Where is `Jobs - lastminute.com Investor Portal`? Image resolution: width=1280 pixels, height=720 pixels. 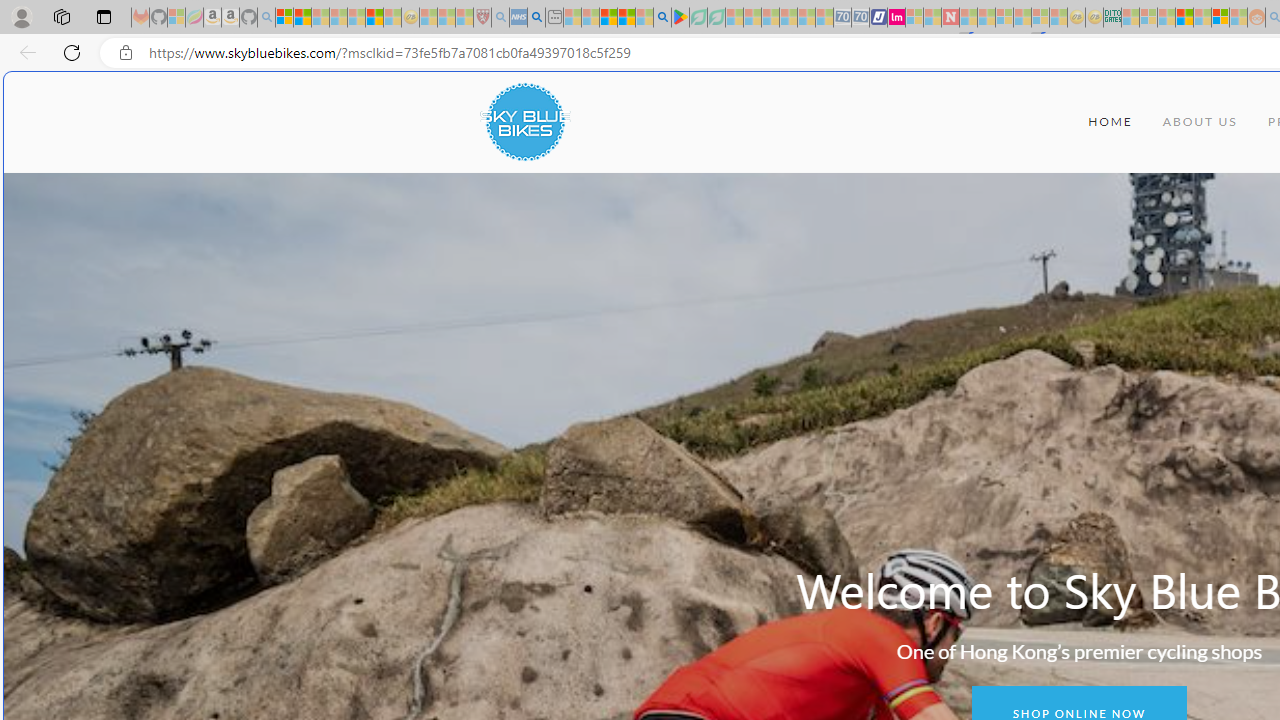
Jobs - lastminute.com Investor Portal is located at coordinates (896, 18).